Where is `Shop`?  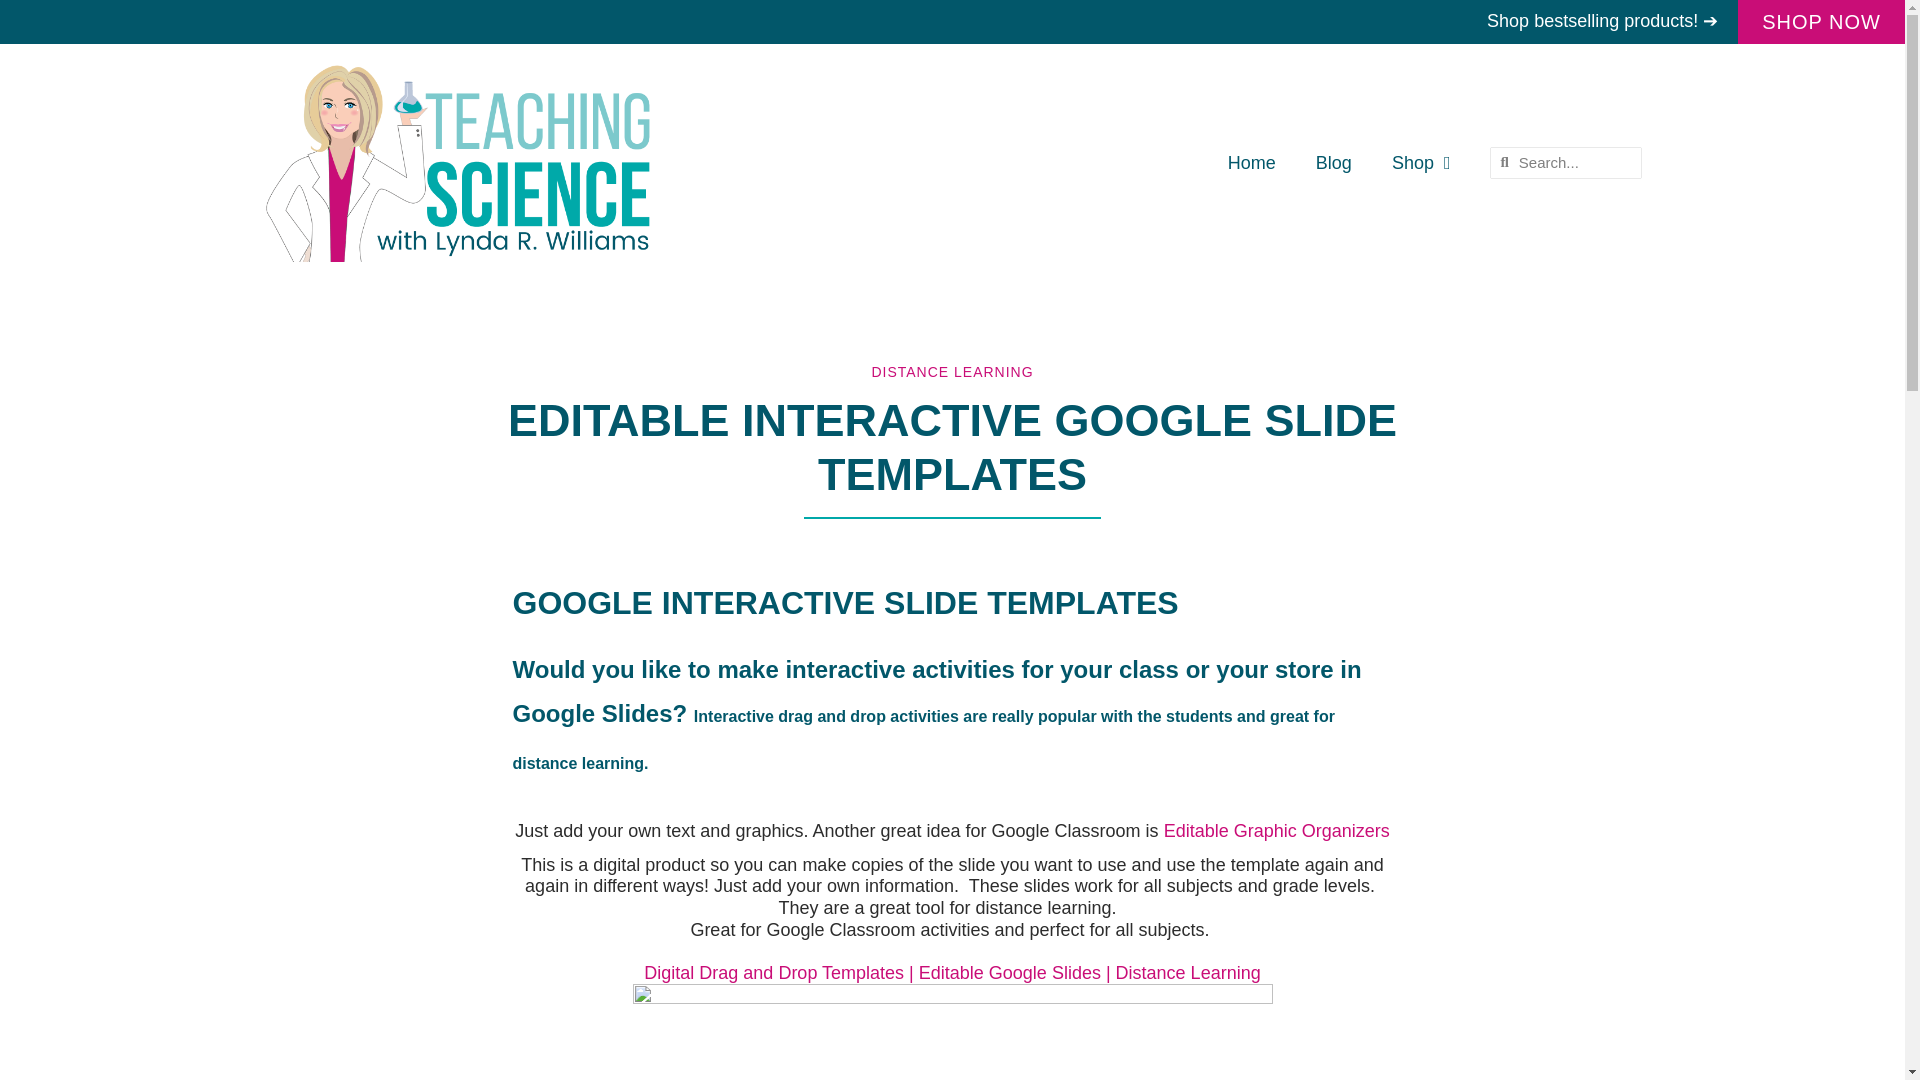
Shop is located at coordinates (1421, 162).